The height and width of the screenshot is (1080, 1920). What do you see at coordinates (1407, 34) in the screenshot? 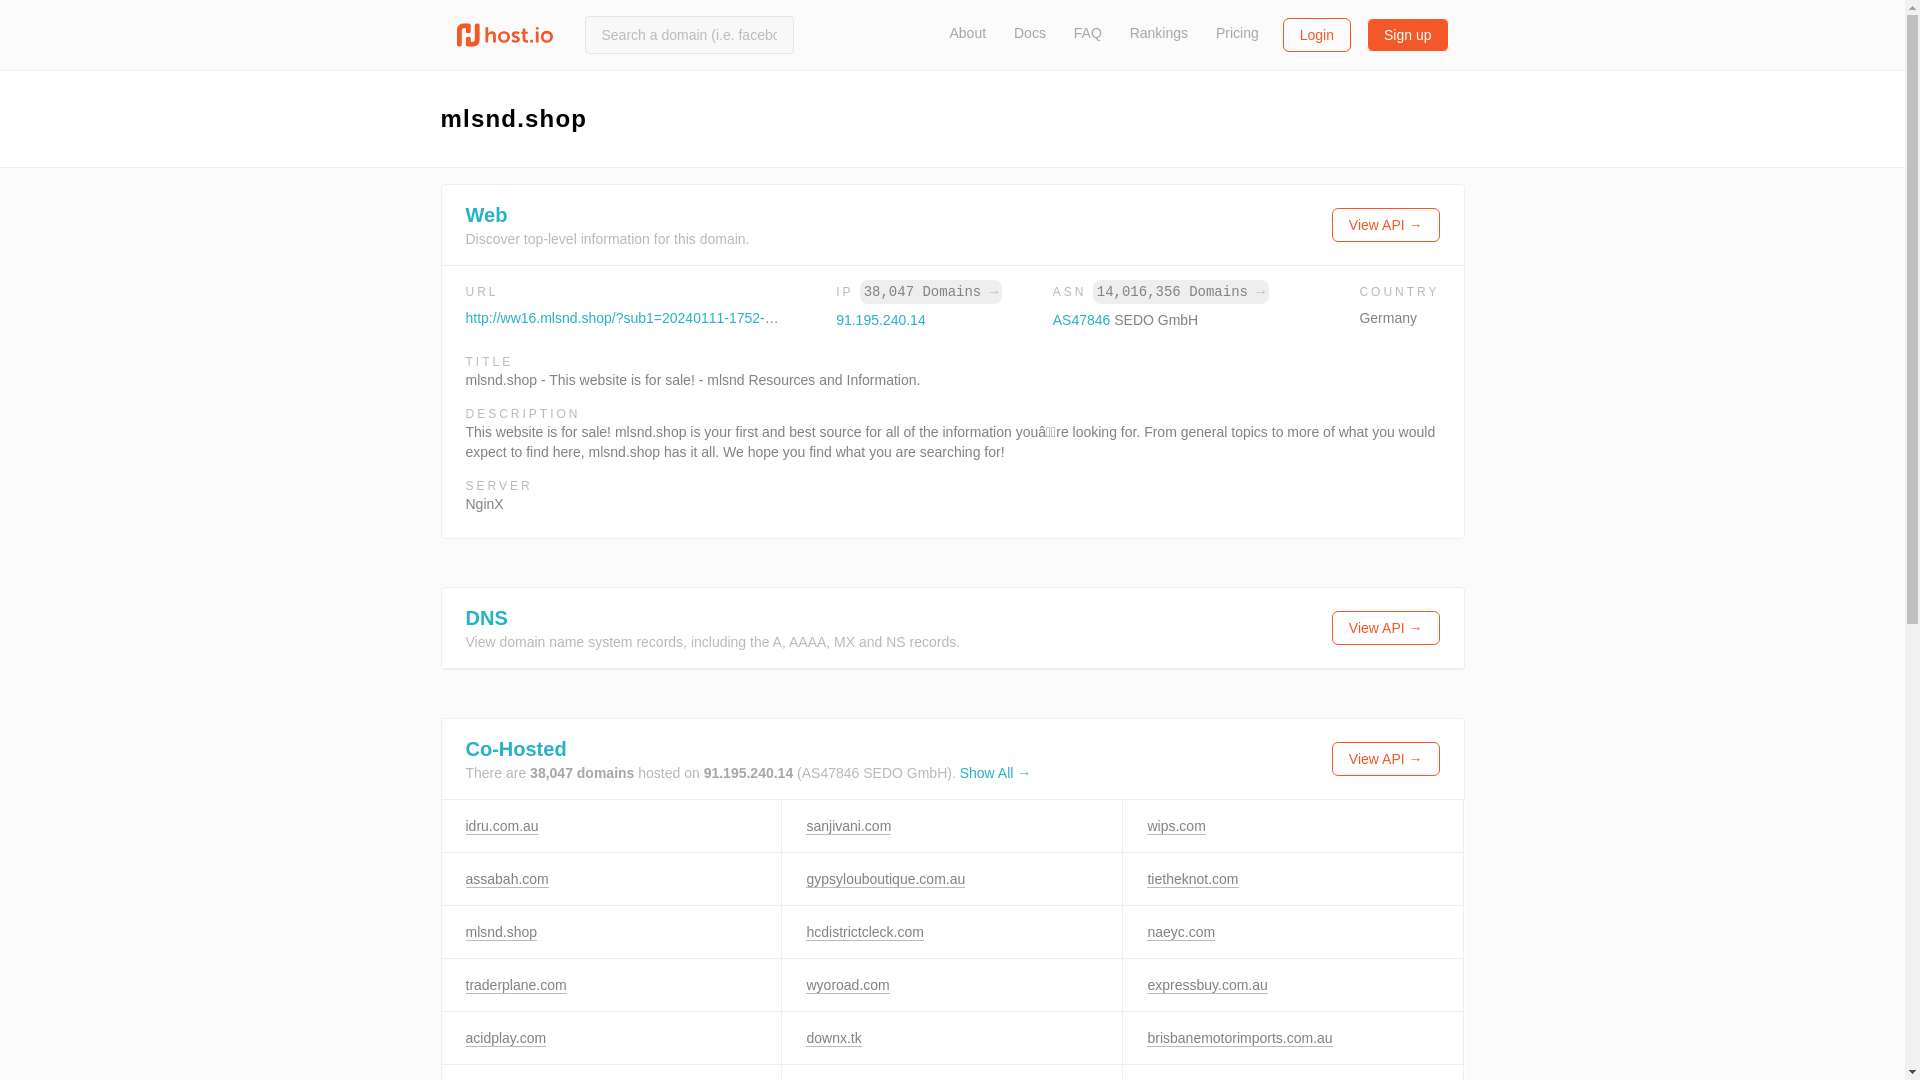
I see `Sign up` at bounding box center [1407, 34].